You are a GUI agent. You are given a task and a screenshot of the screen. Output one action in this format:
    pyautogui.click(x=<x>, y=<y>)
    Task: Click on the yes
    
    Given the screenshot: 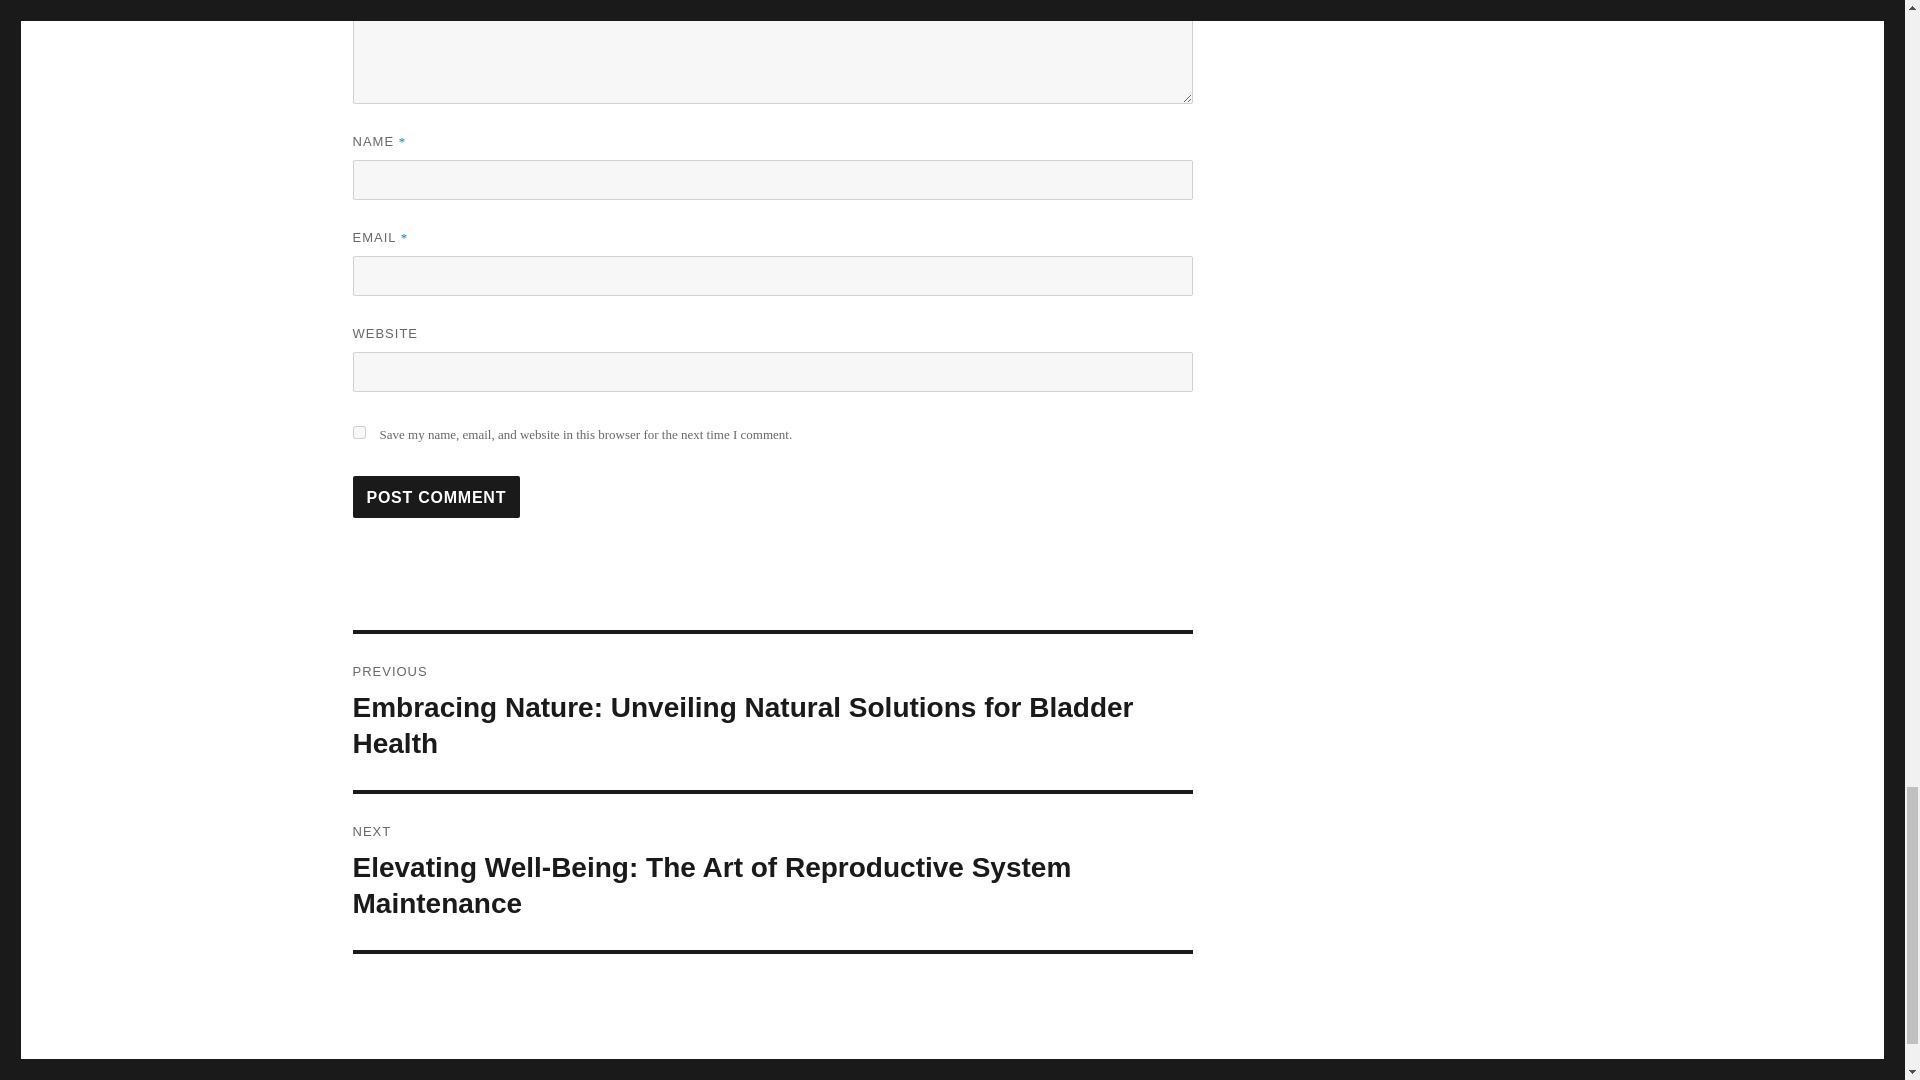 What is the action you would take?
    pyautogui.click(x=358, y=432)
    